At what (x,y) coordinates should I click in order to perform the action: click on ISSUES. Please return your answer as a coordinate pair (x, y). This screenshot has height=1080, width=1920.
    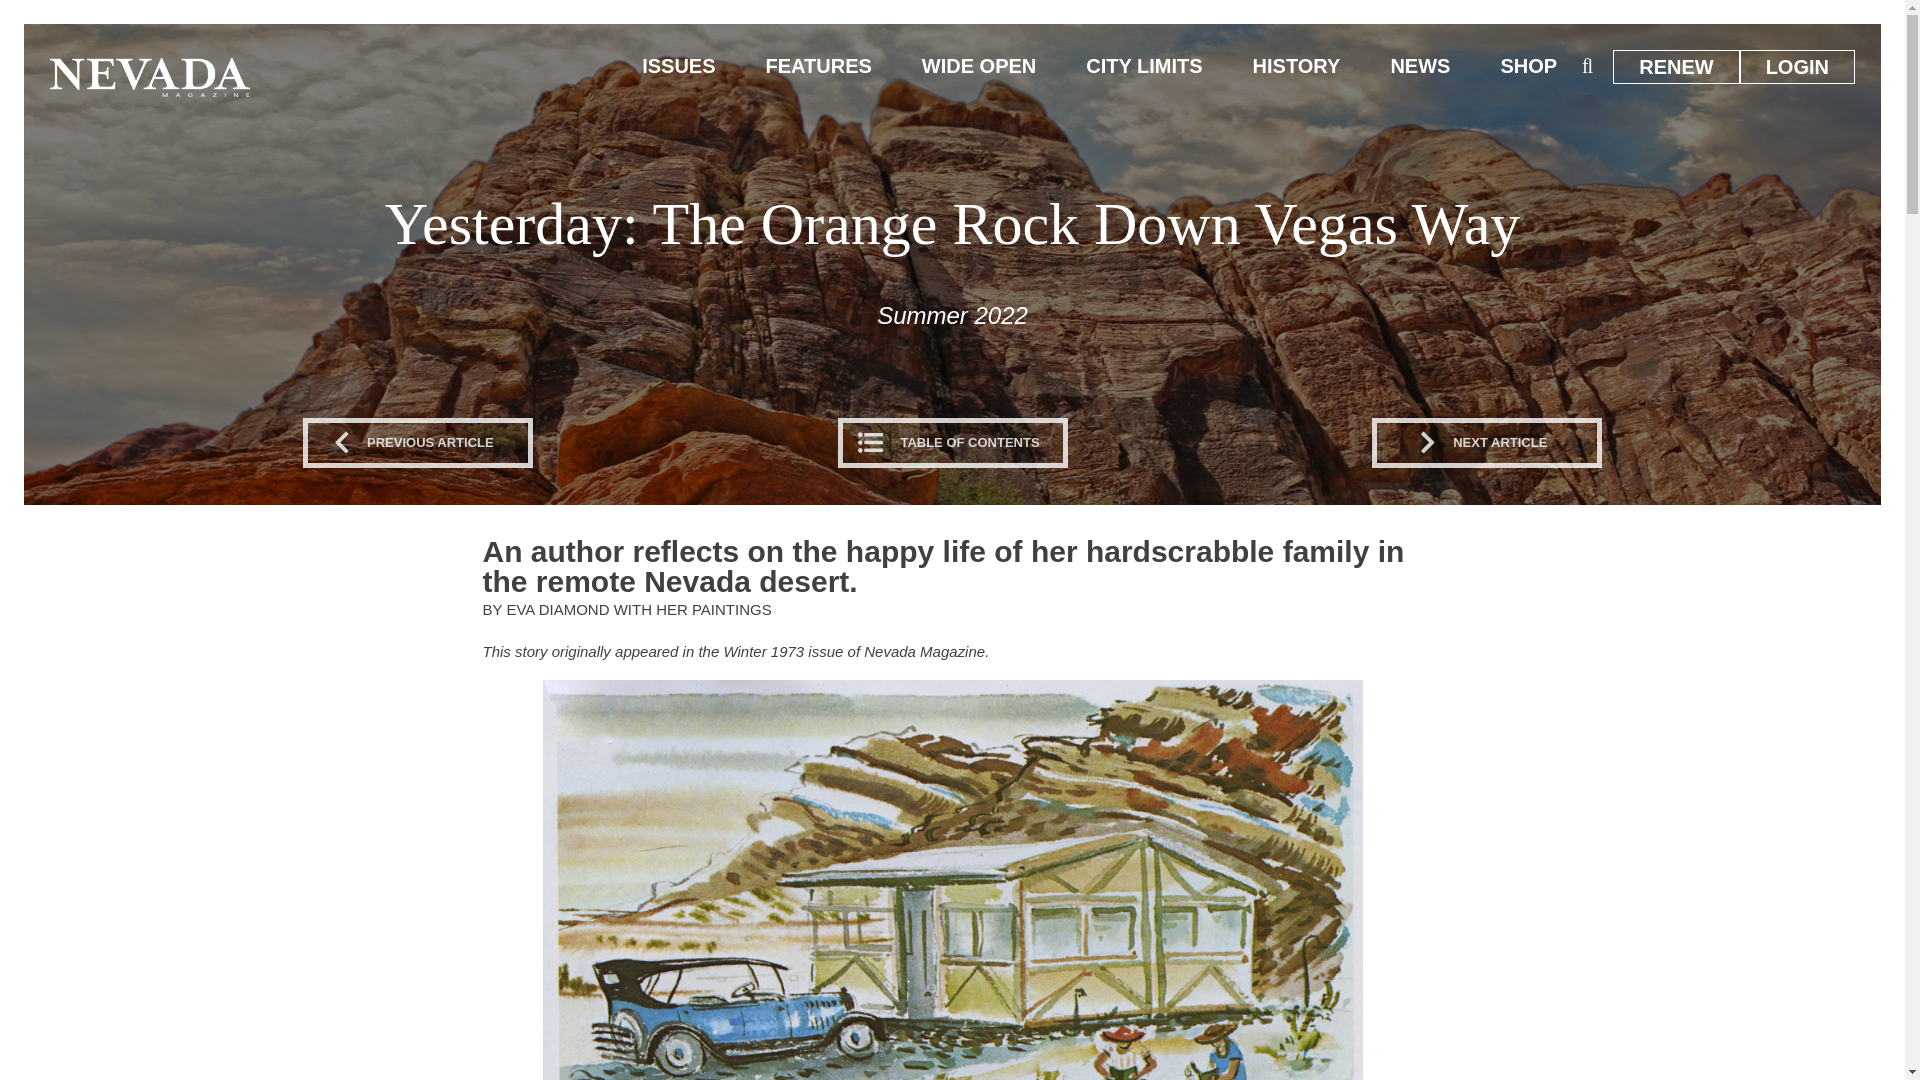
    Looking at the image, I should click on (678, 66).